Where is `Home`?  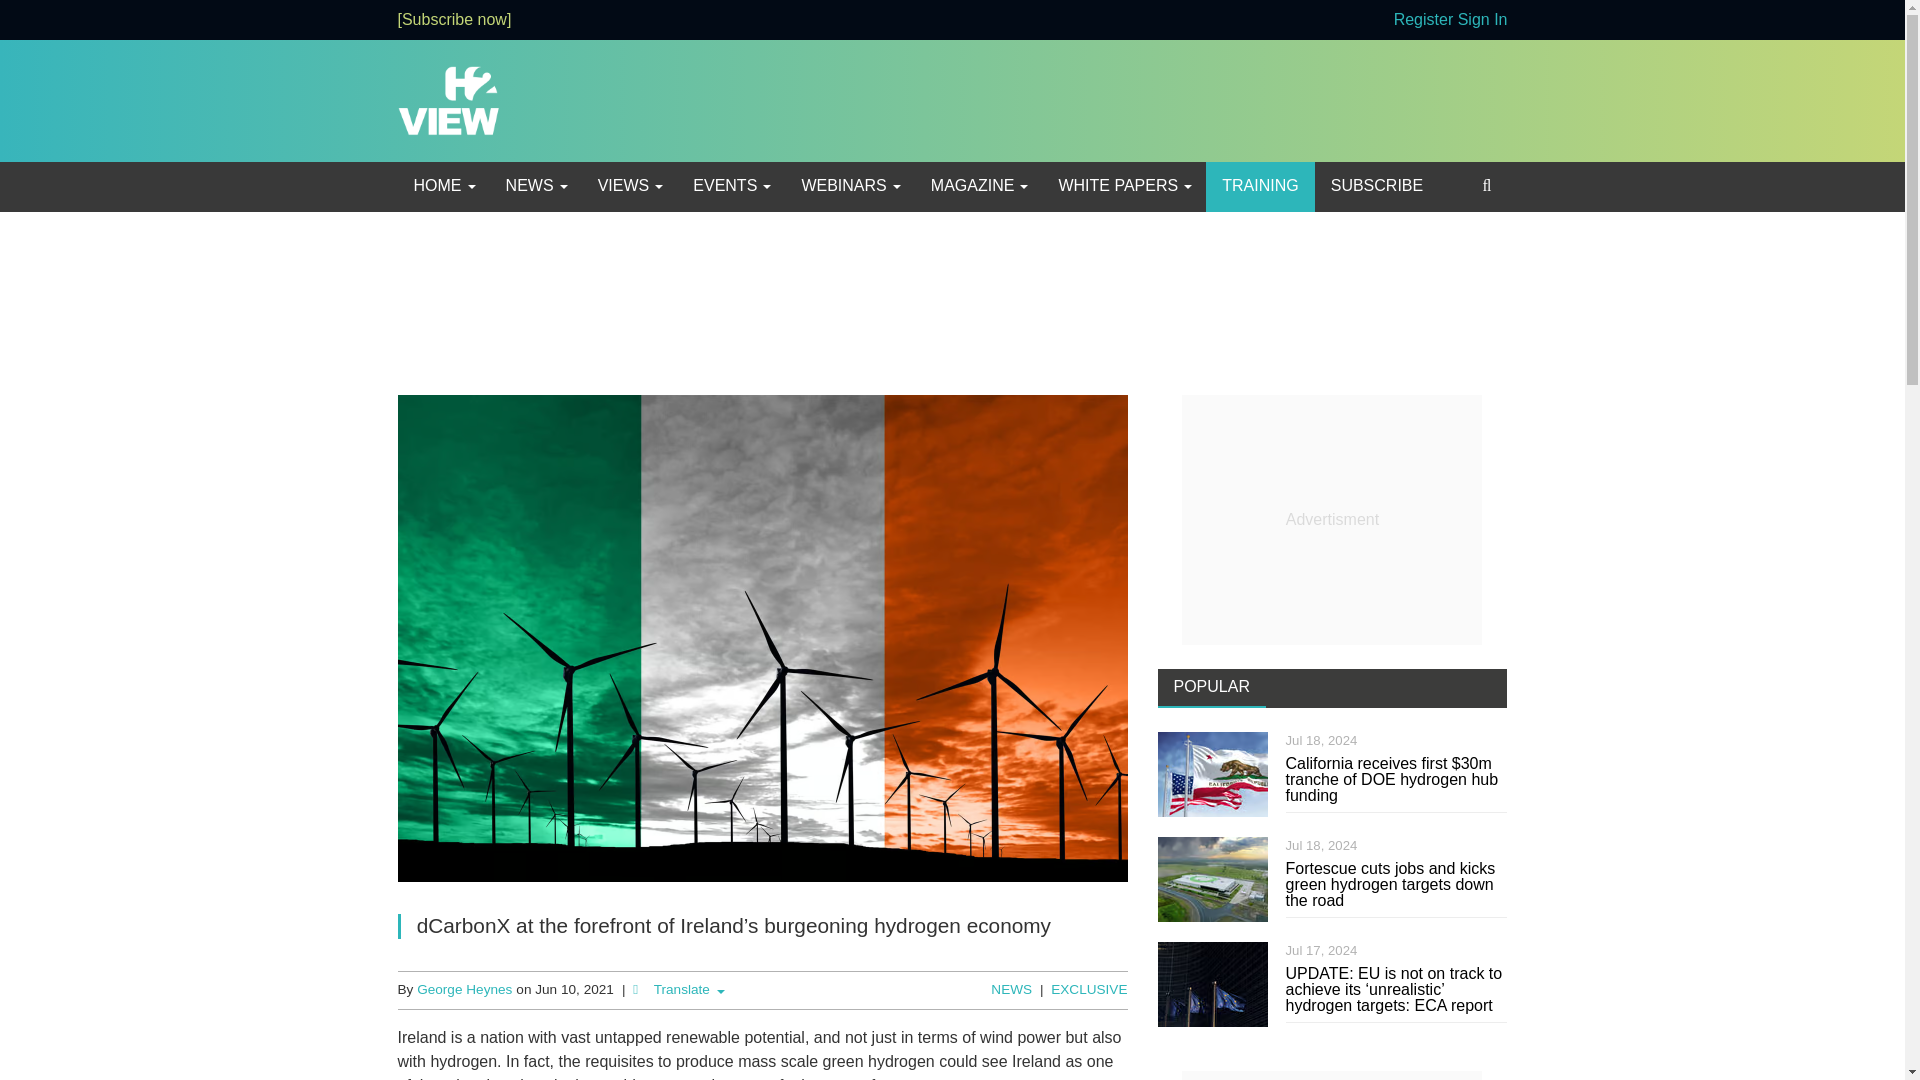 Home is located at coordinates (443, 186).